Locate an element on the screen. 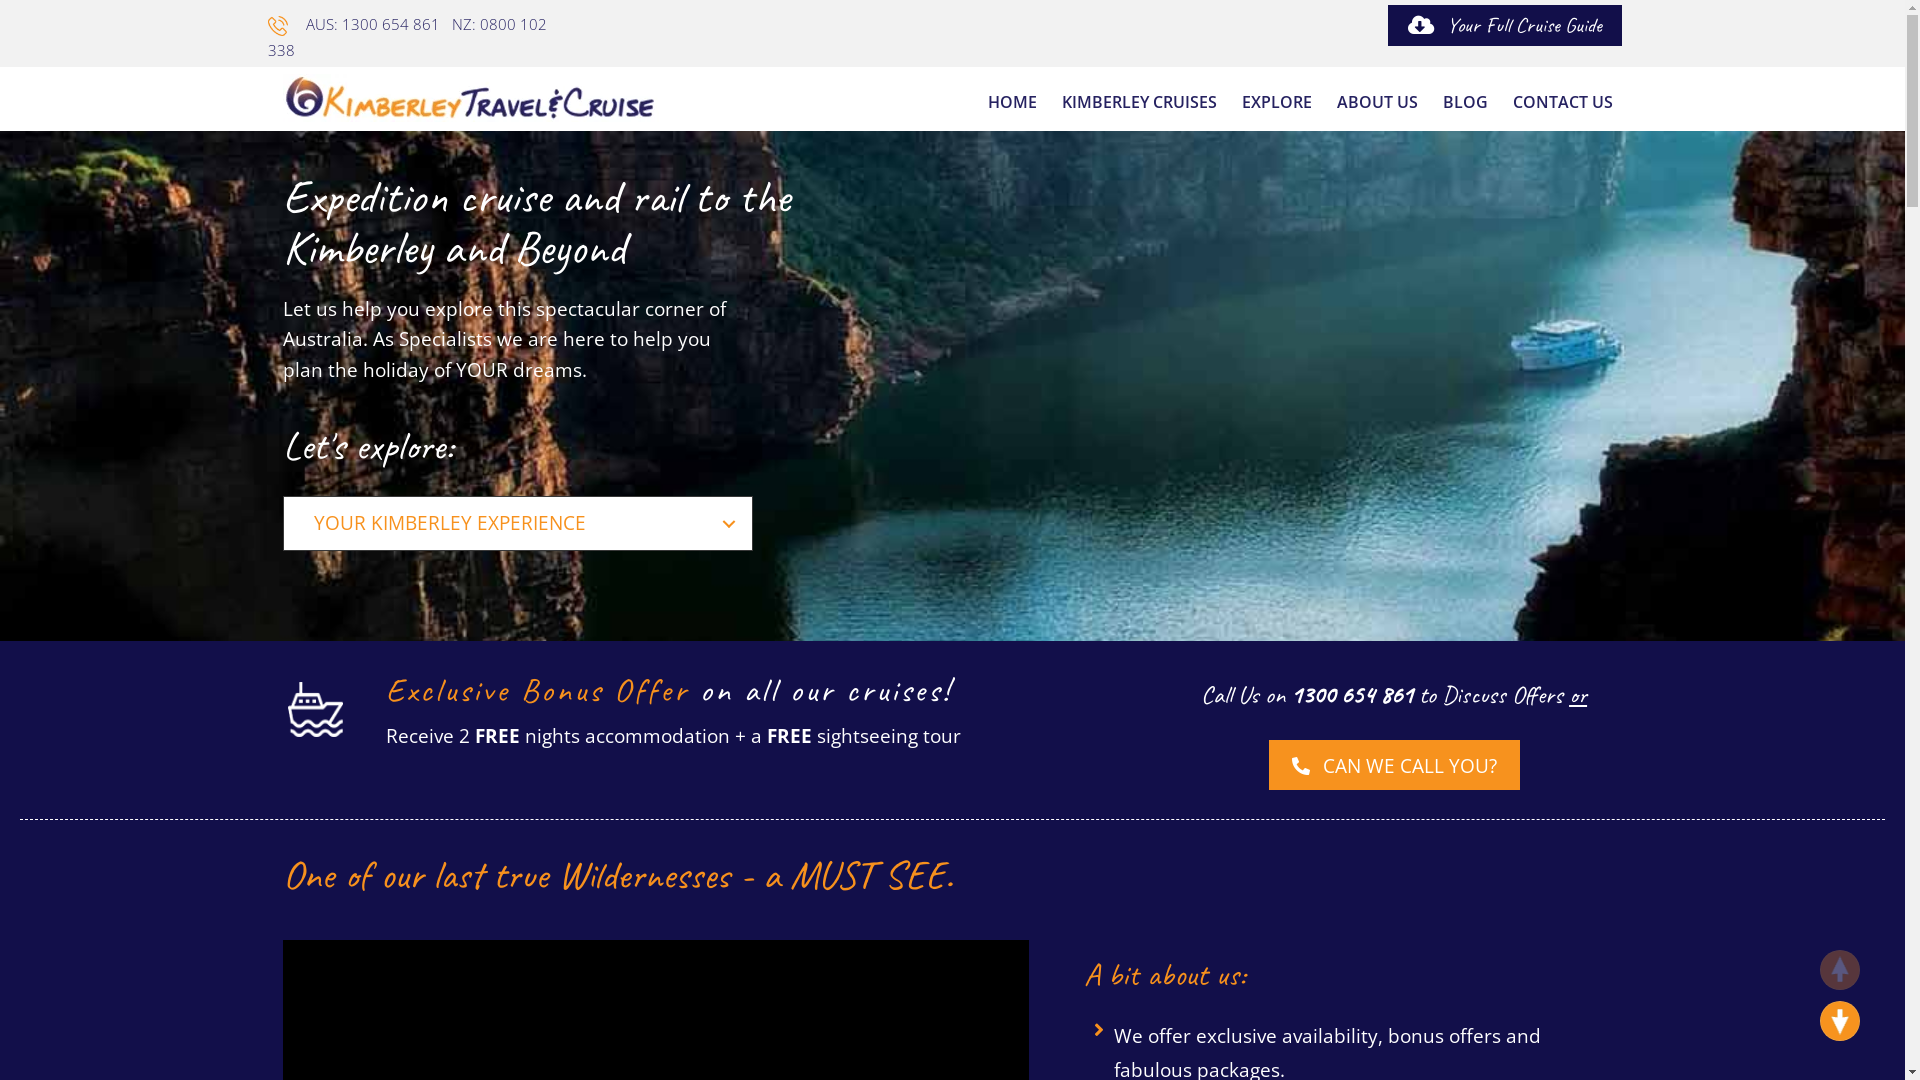 The height and width of the screenshot is (1080, 1920). CAN WE CALL YOU? is located at coordinates (1394, 765).